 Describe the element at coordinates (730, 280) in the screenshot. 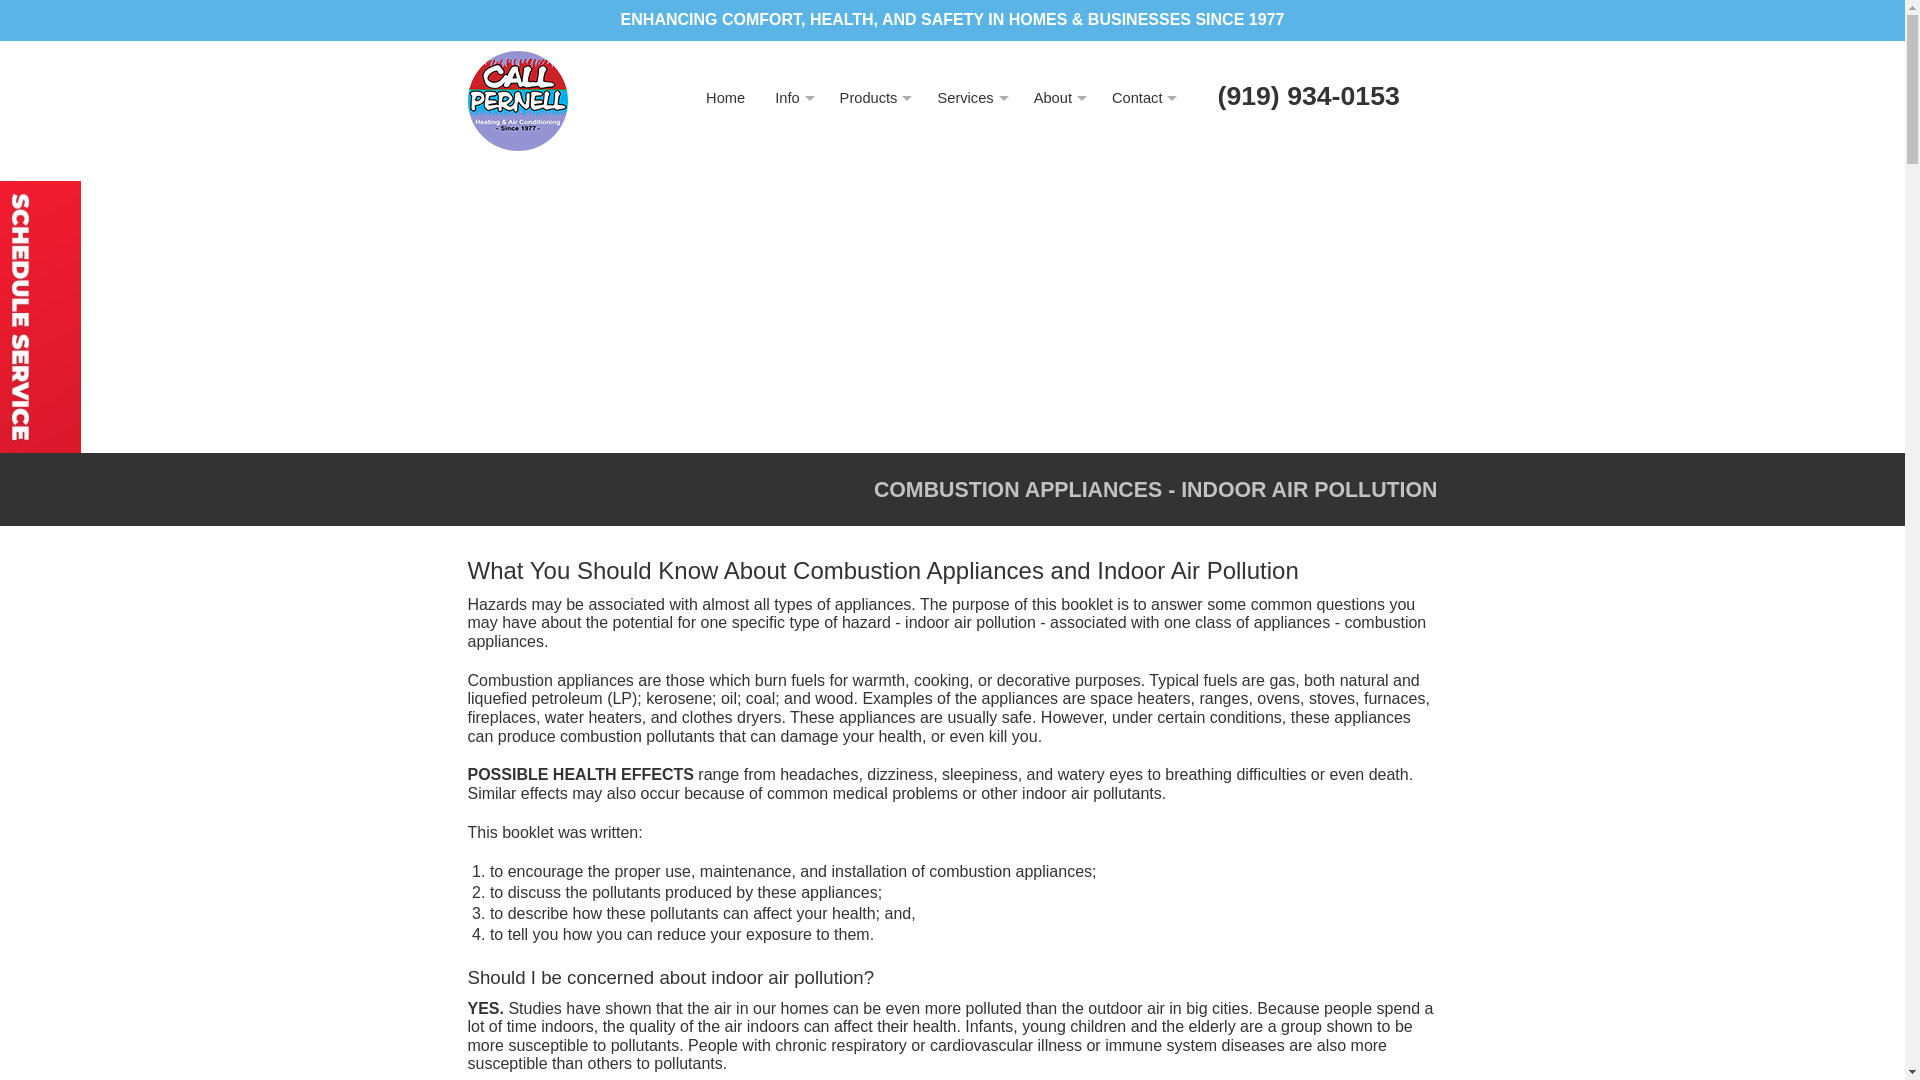

I see `Extended Warranty FAQs` at that location.